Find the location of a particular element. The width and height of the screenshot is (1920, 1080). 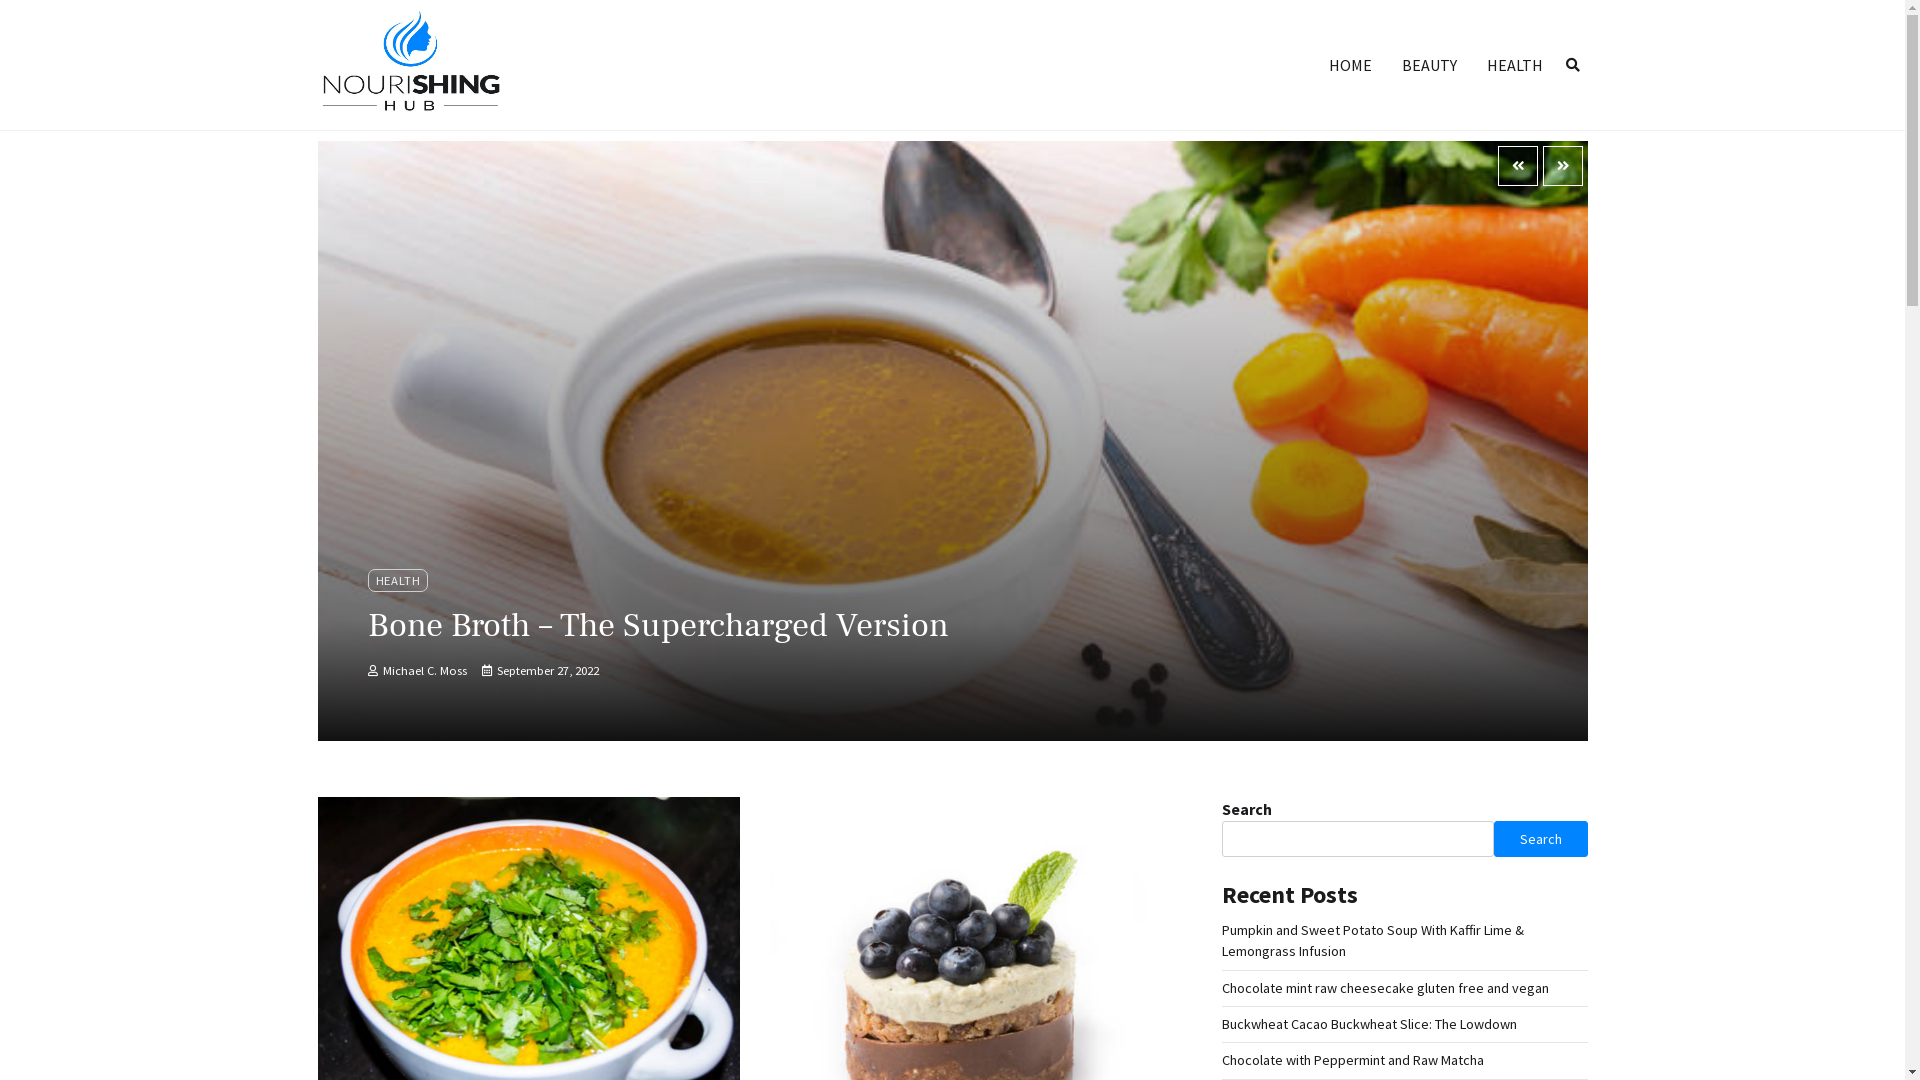

BEAUTY is located at coordinates (399, 580).